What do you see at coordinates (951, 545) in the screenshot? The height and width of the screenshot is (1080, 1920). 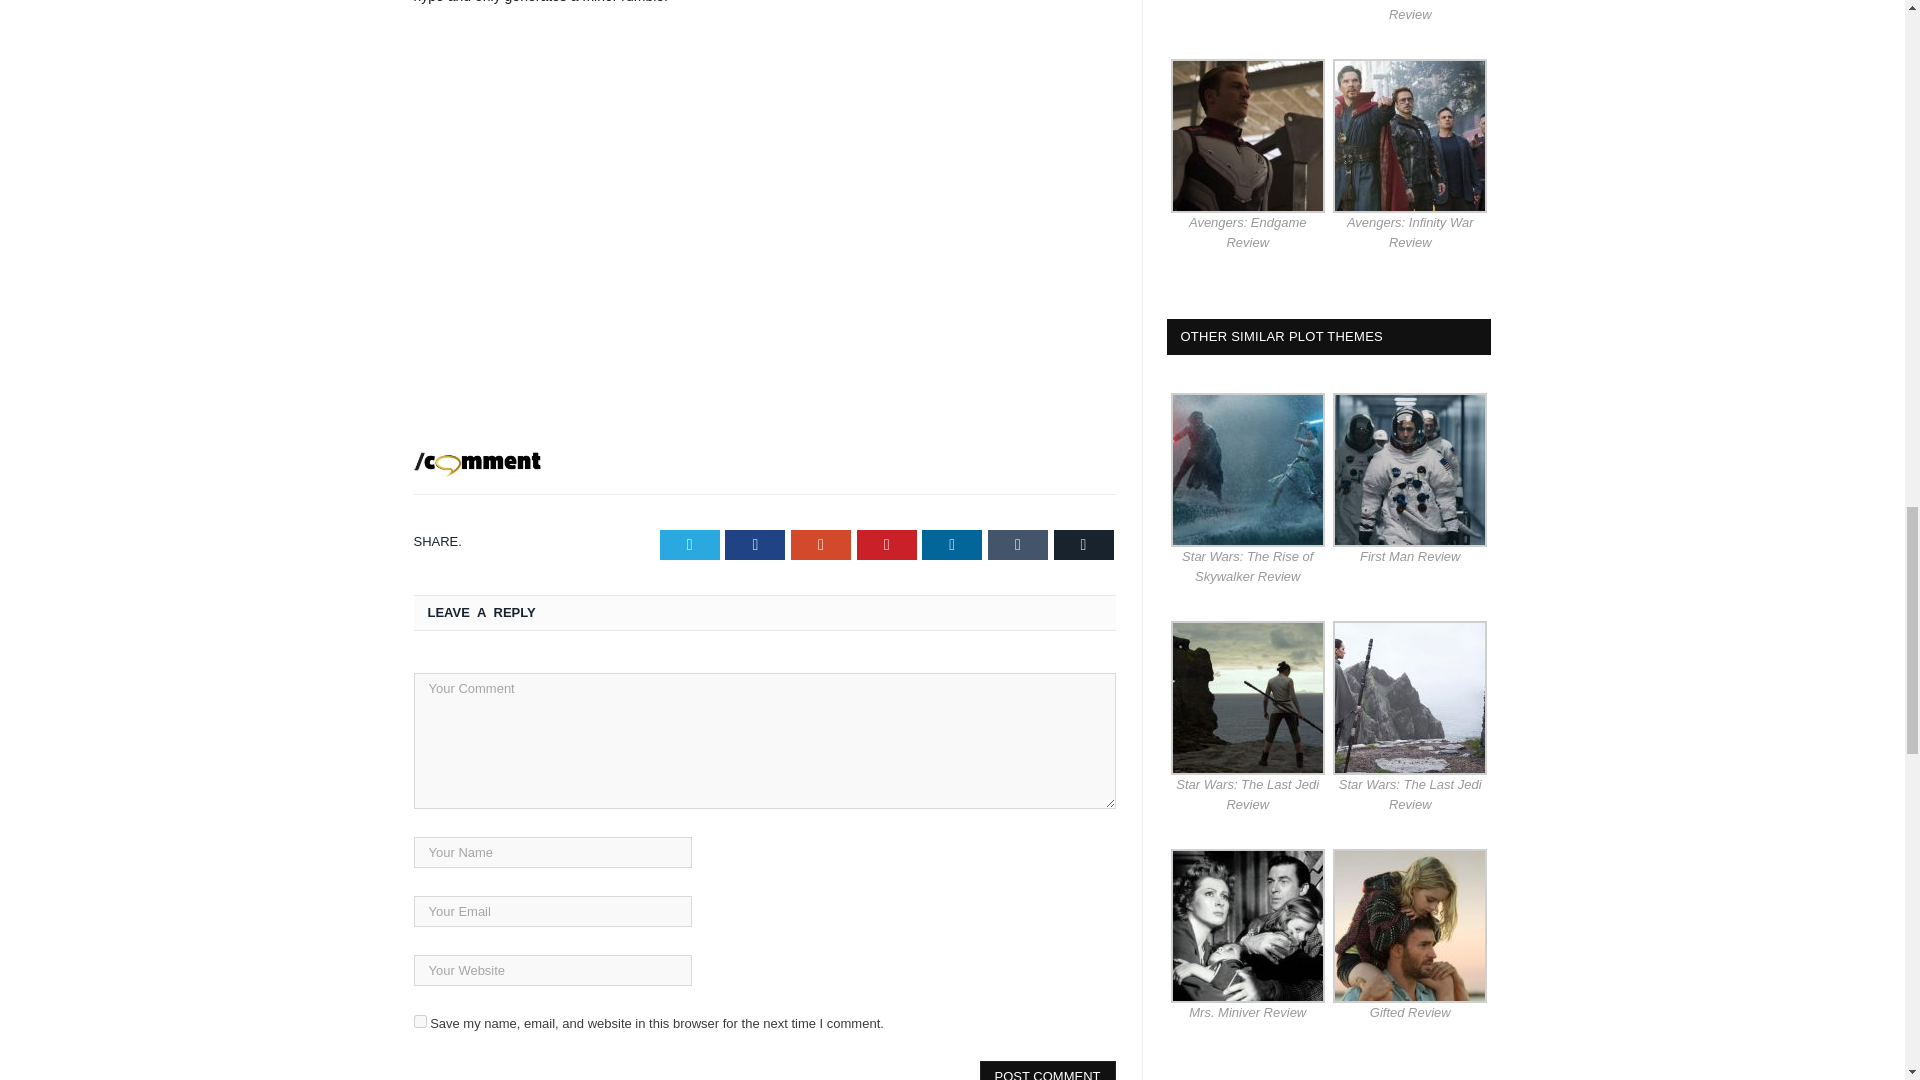 I see `Share on LinkedIn` at bounding box center [951, 545].